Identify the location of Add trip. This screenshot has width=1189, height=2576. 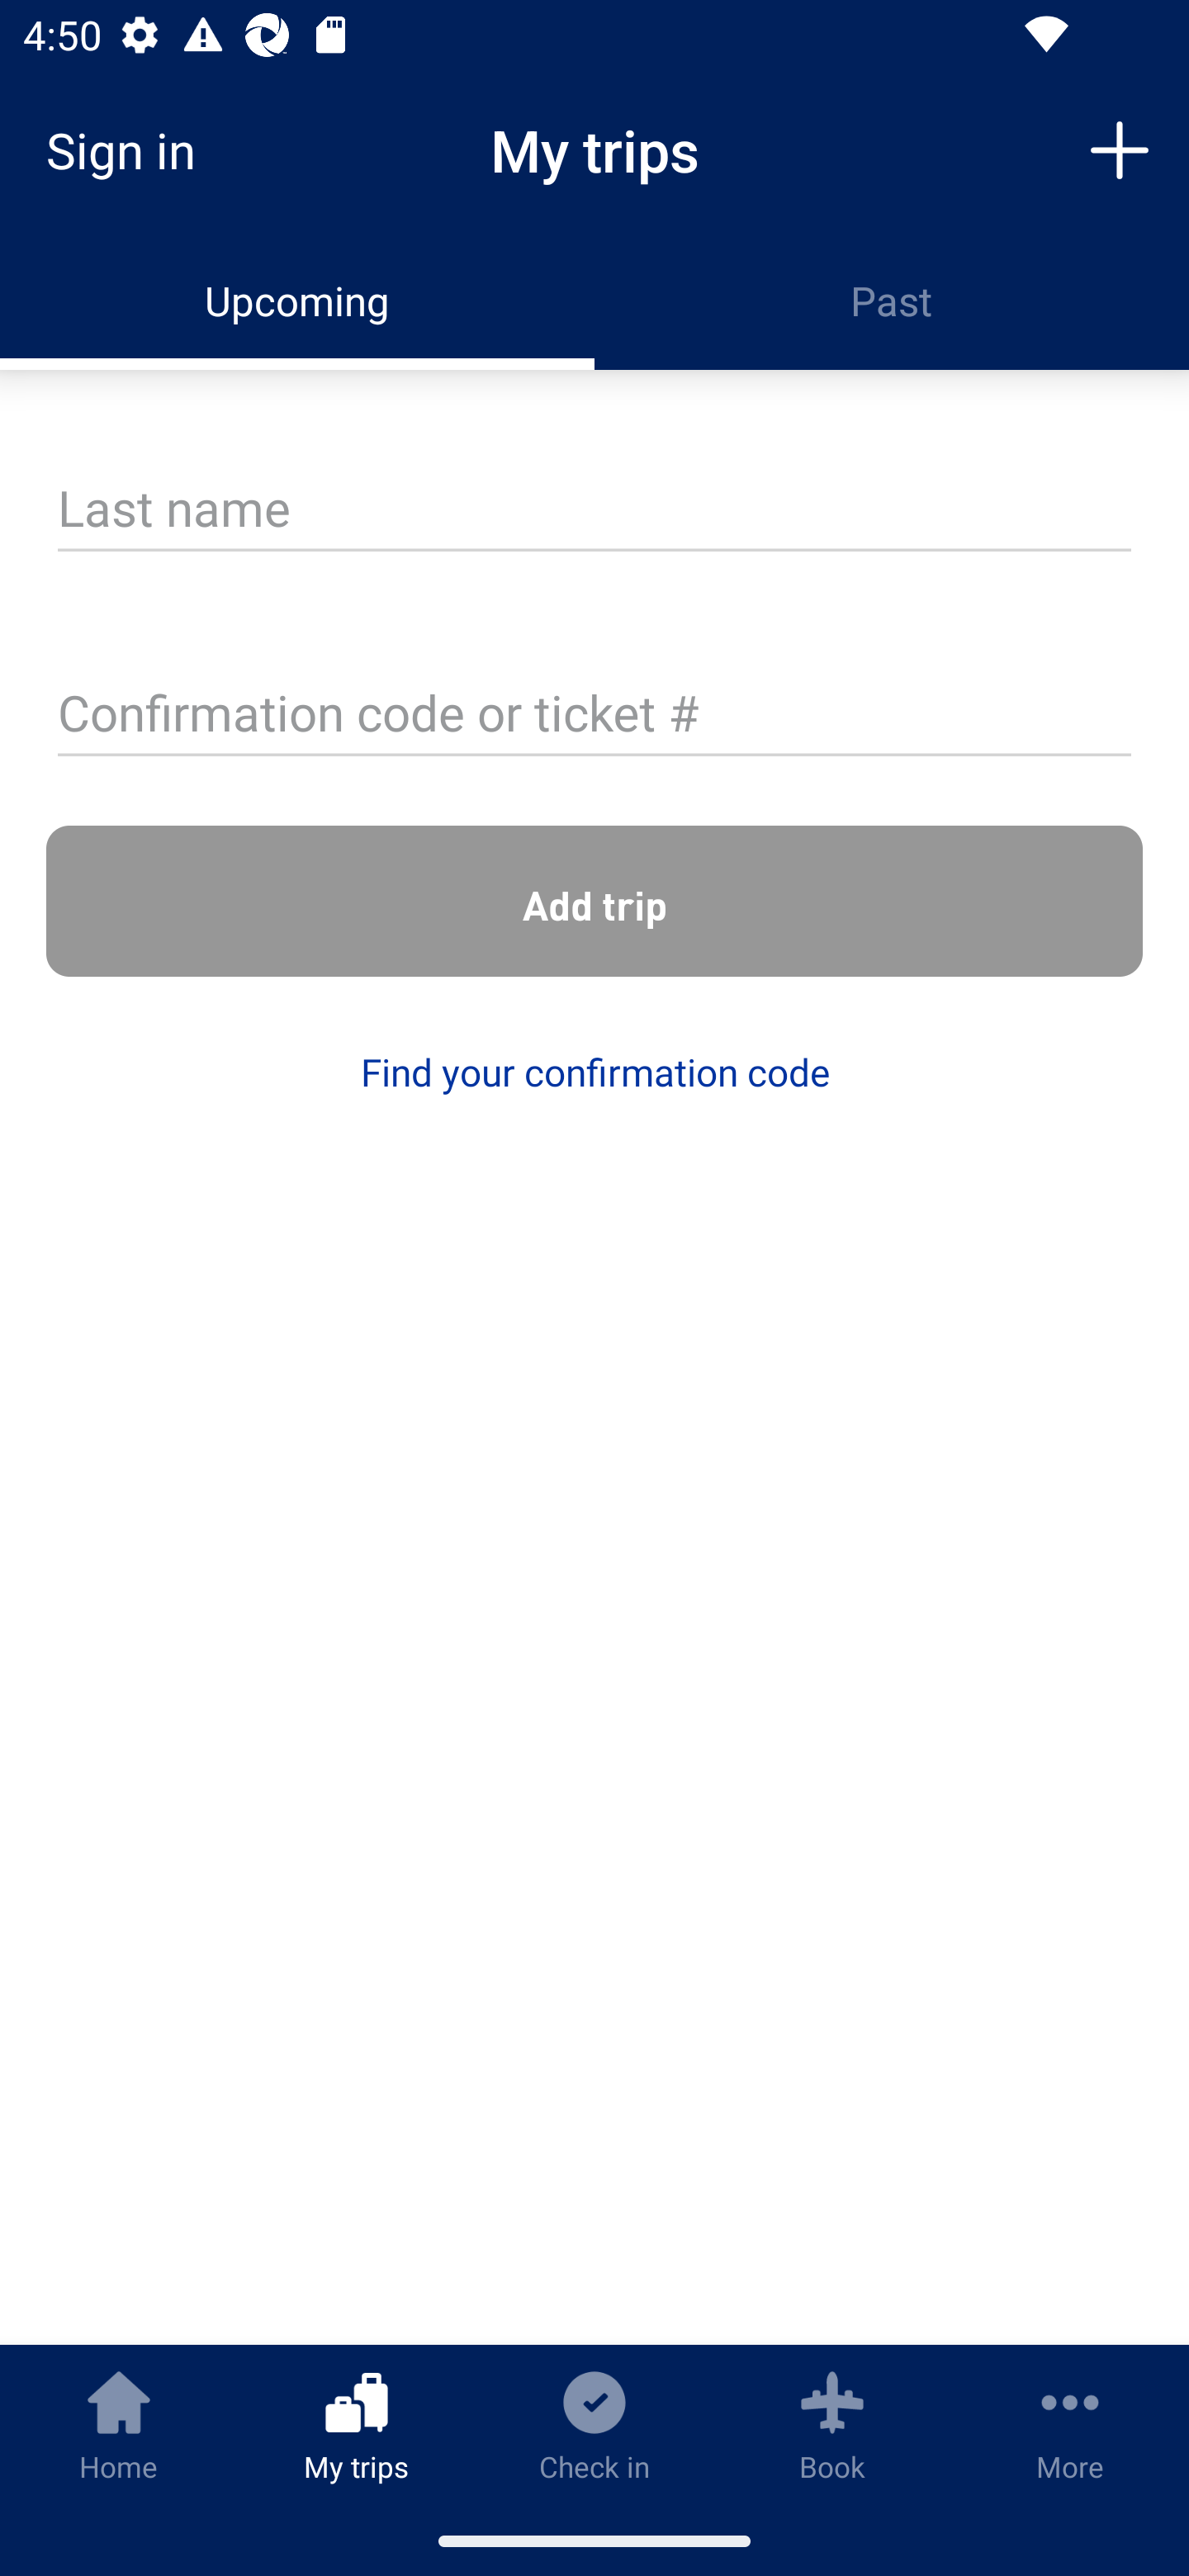
(1120, 149).